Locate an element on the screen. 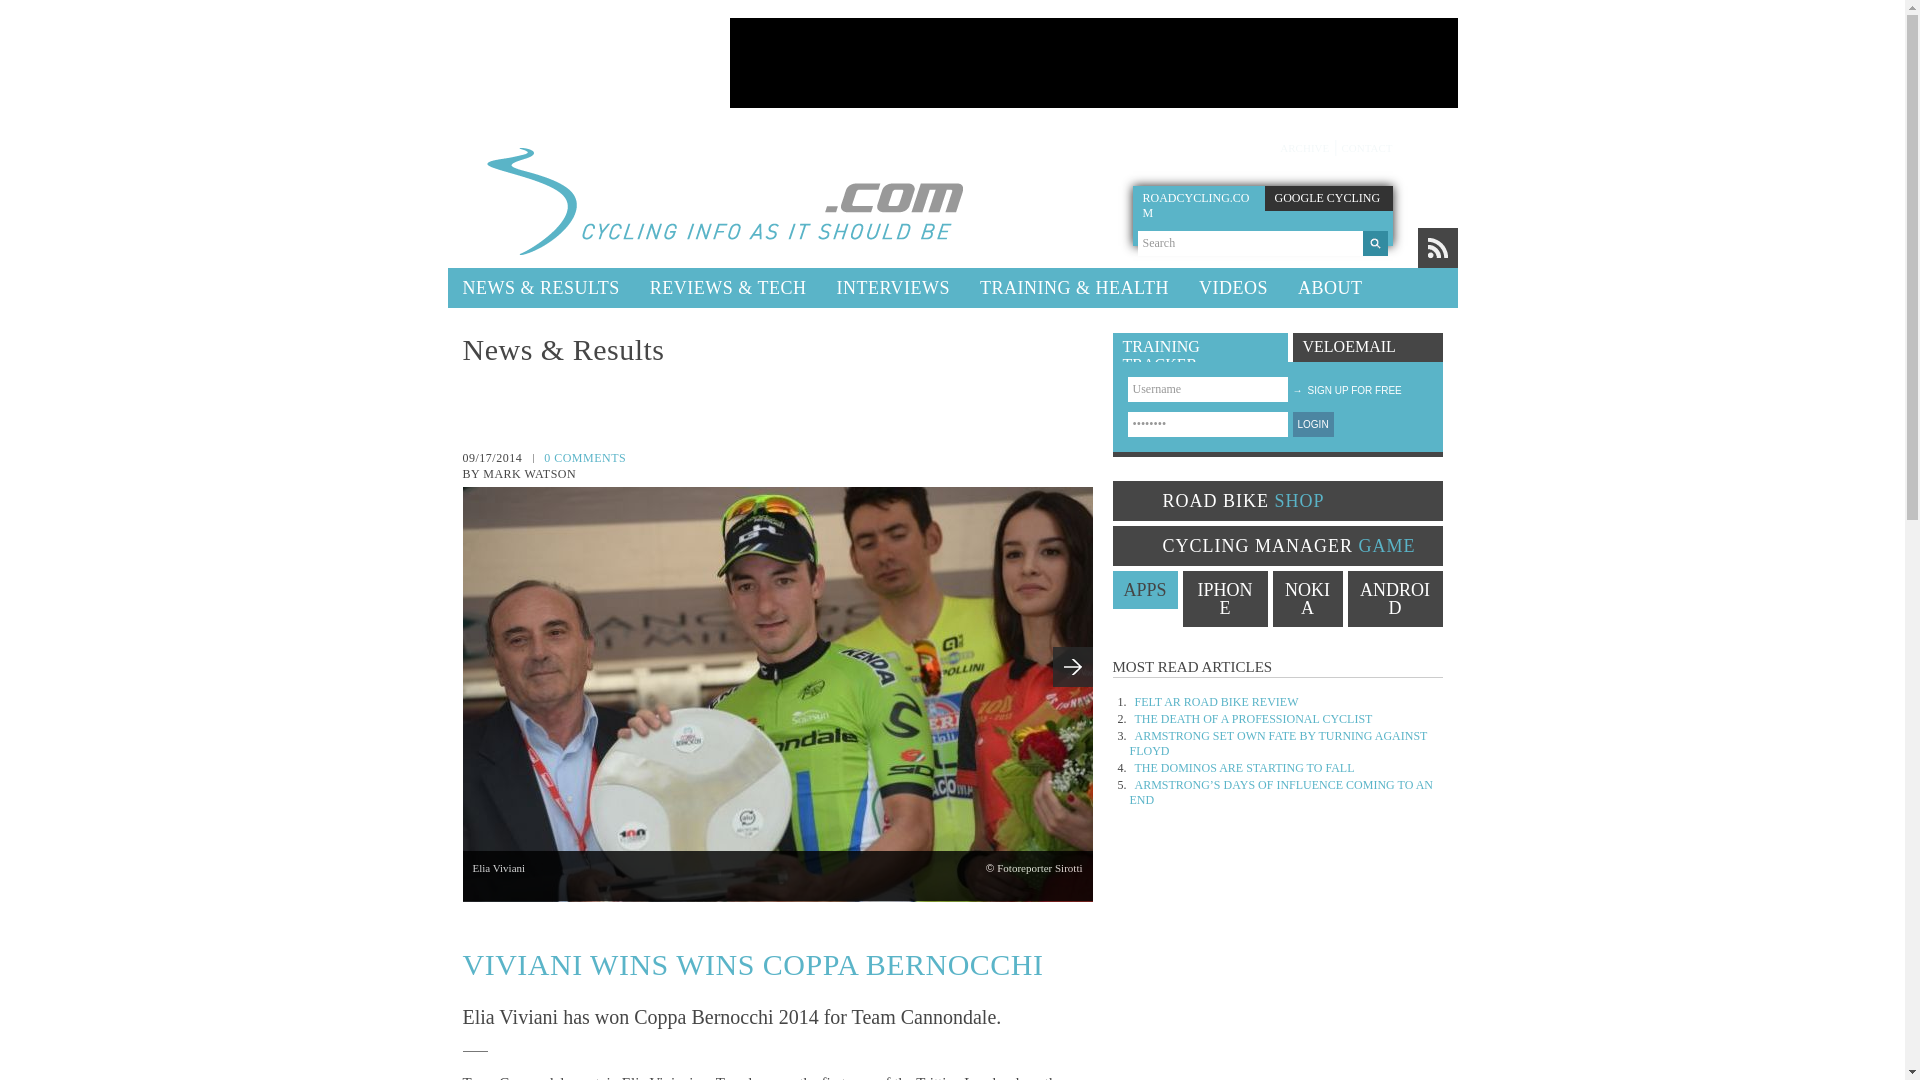 This screenshot has height=1080, width=1920. THE DOMINOS ARE STARTING TO FALL is located at coordinates (1244, 768).